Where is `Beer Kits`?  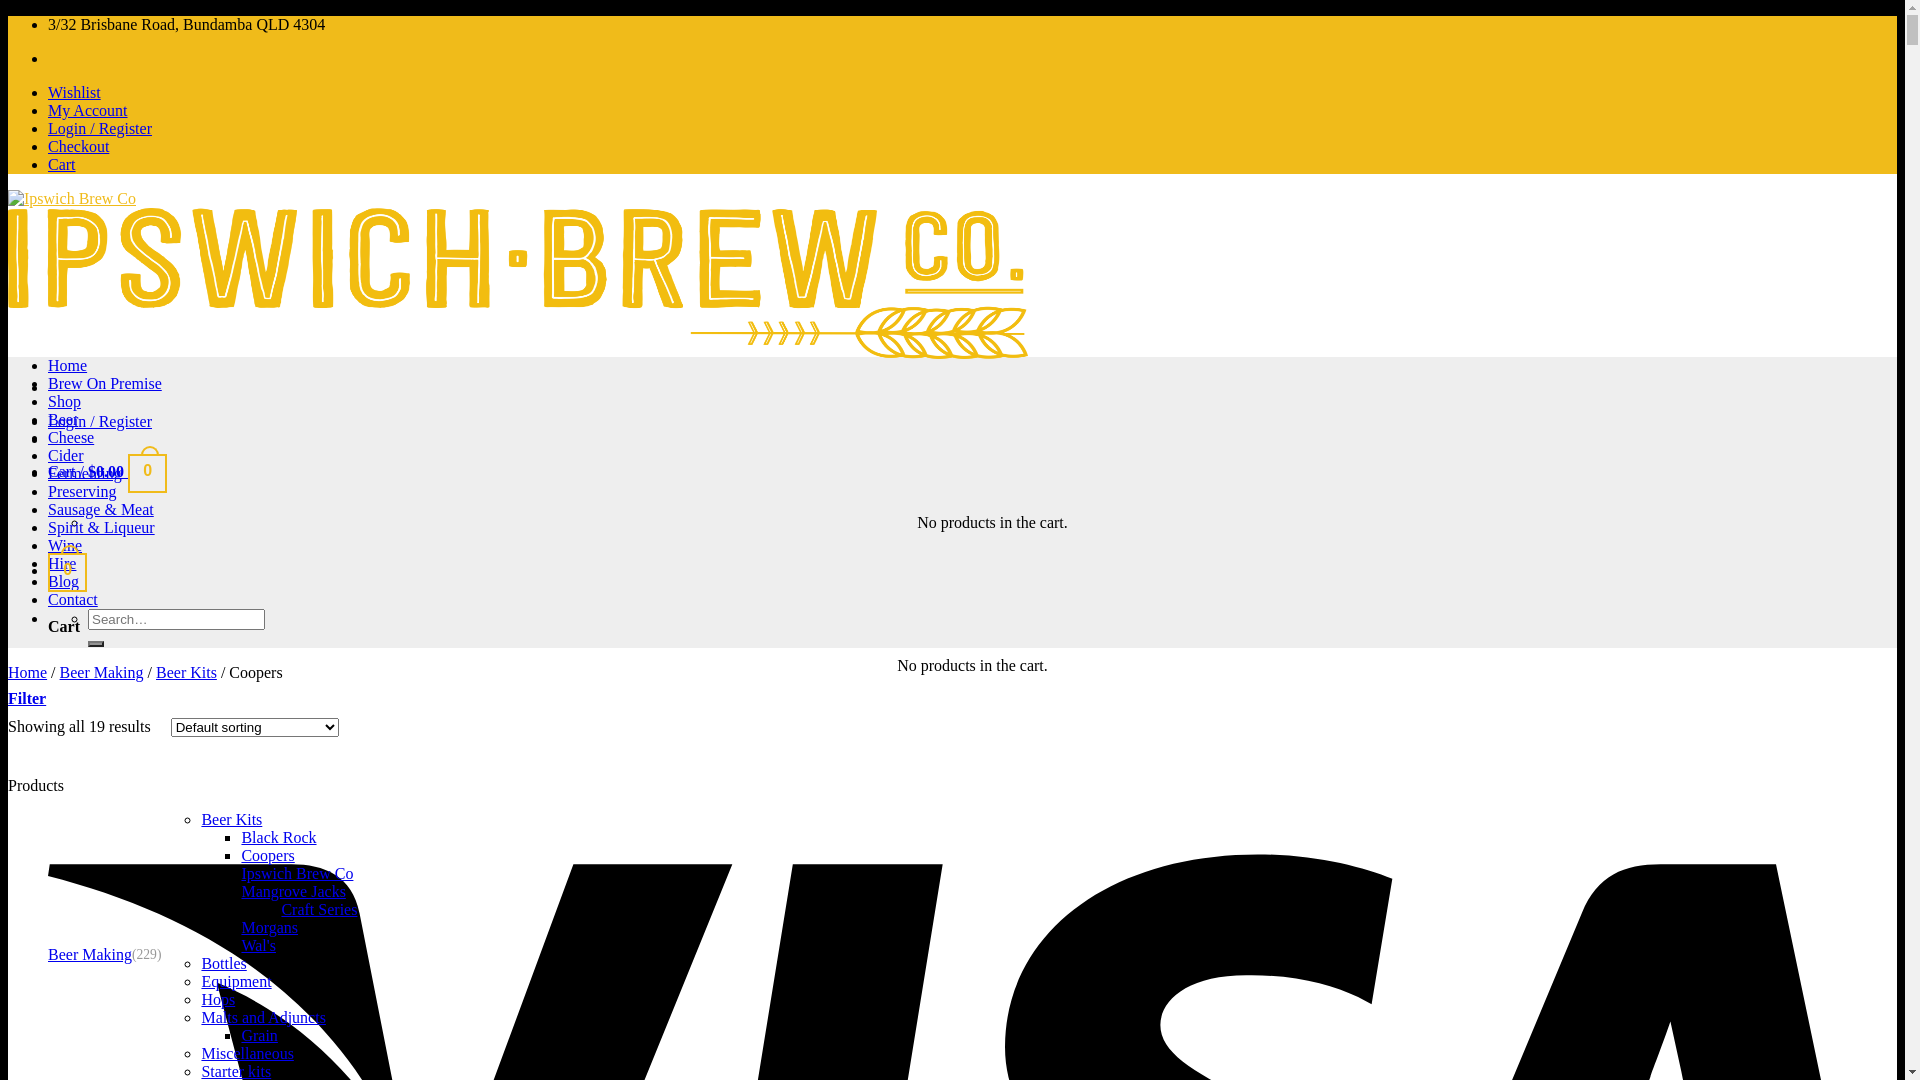
Beer Kits is located at coordinates (232, 820).